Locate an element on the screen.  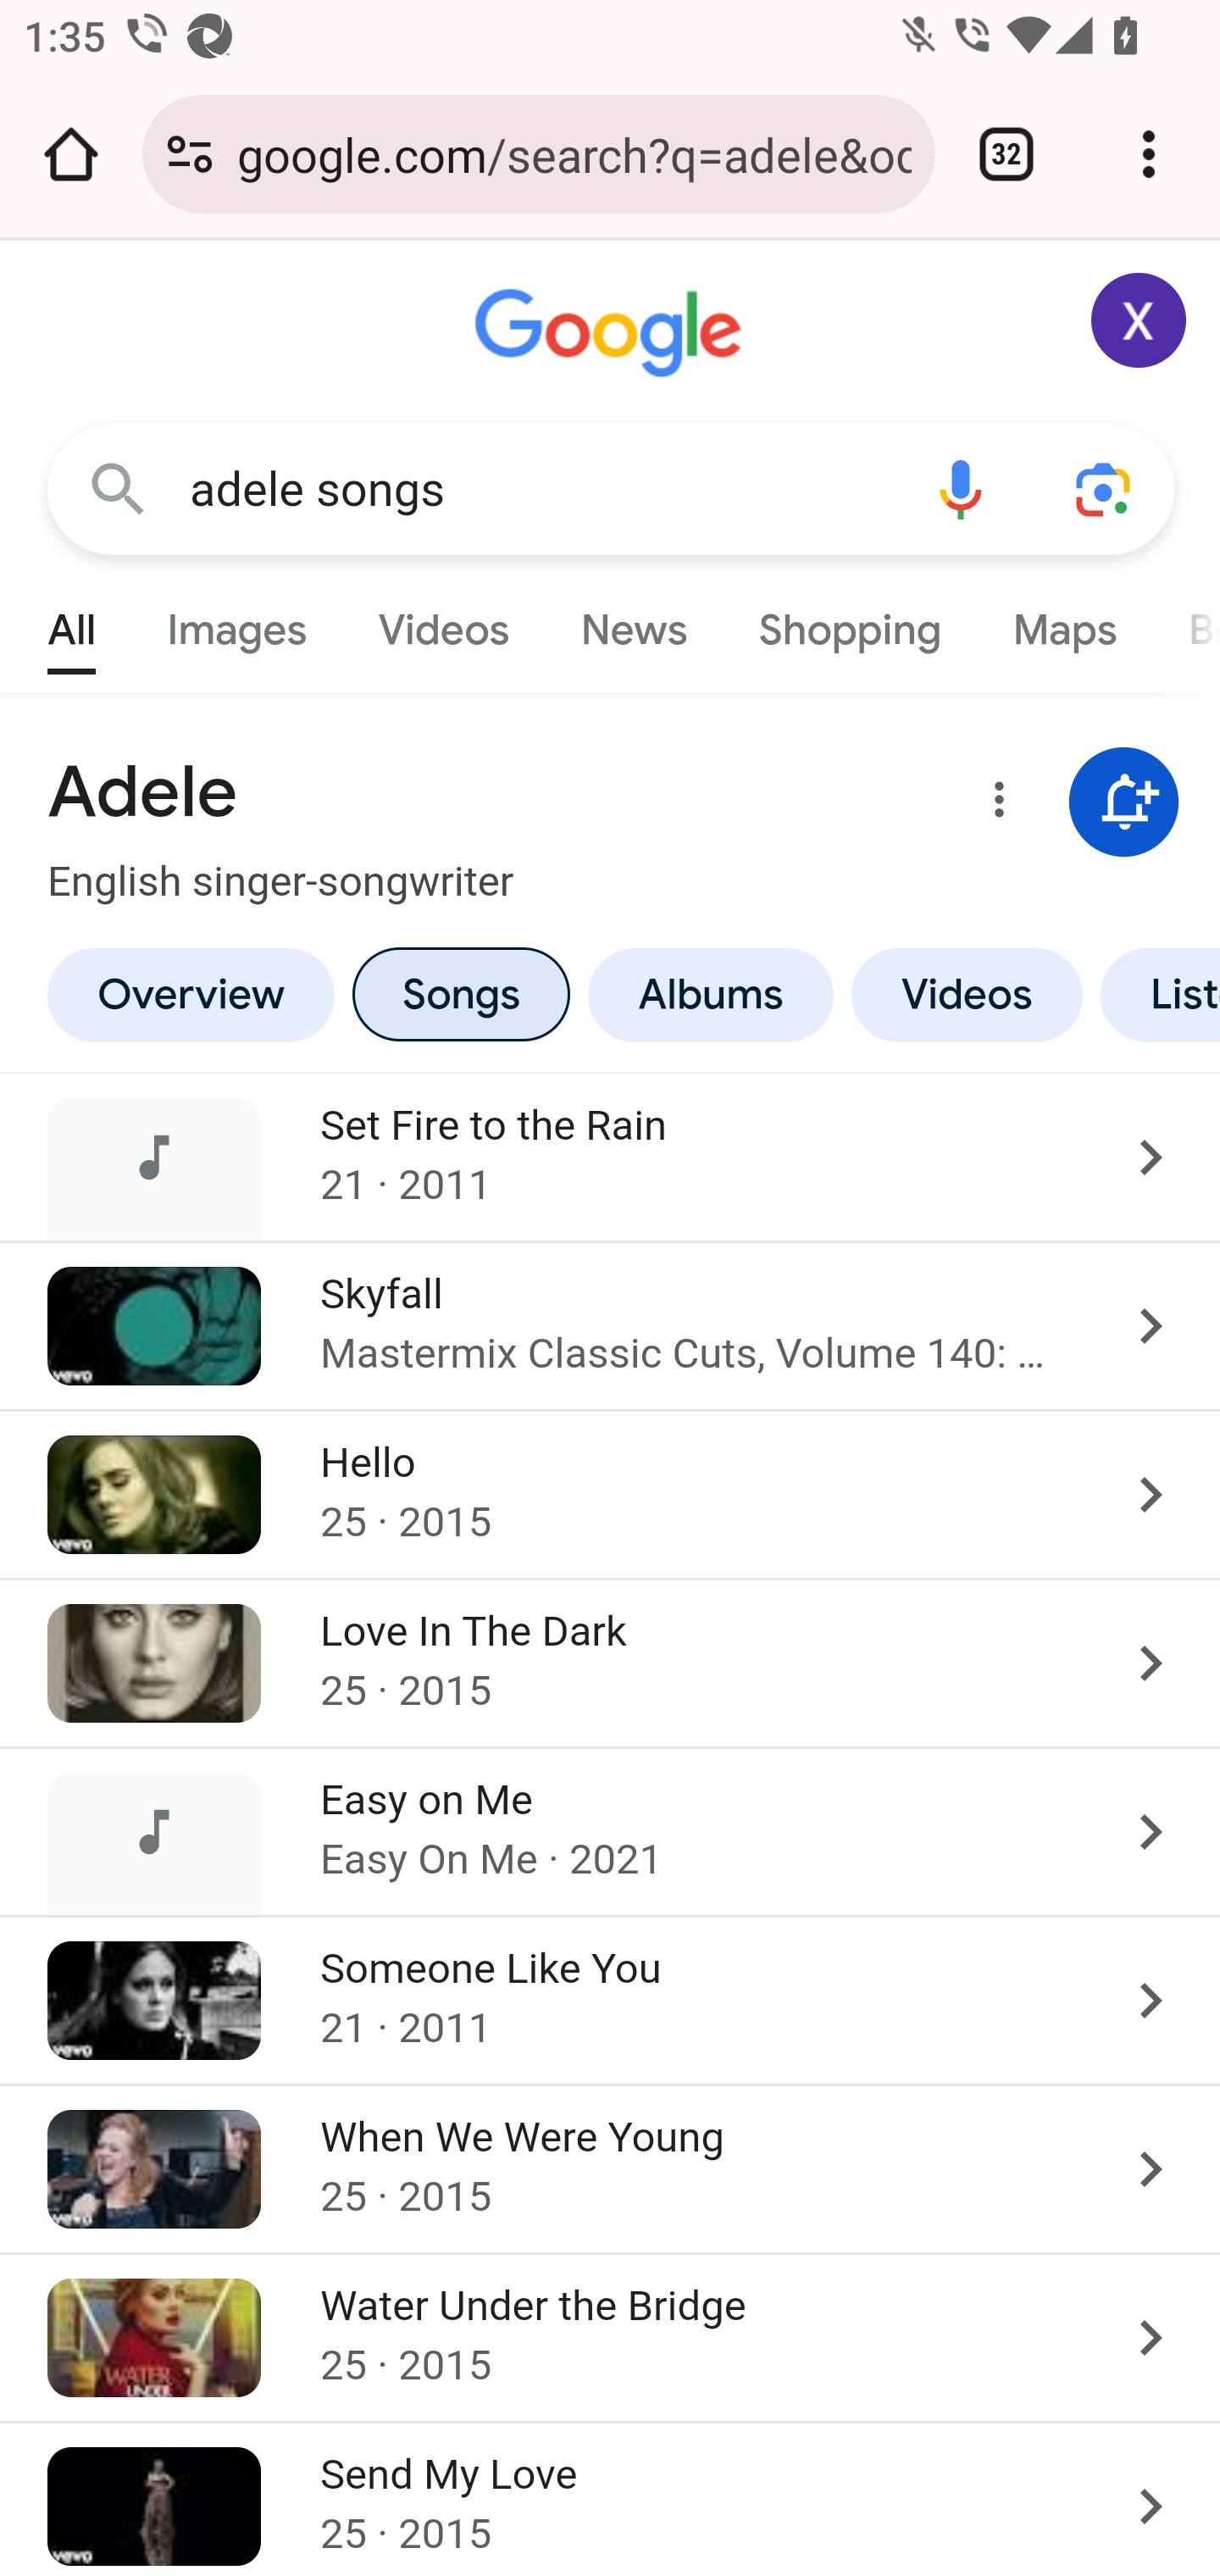
Customize and control Google Chrome is located at coordinates (1149, 154).